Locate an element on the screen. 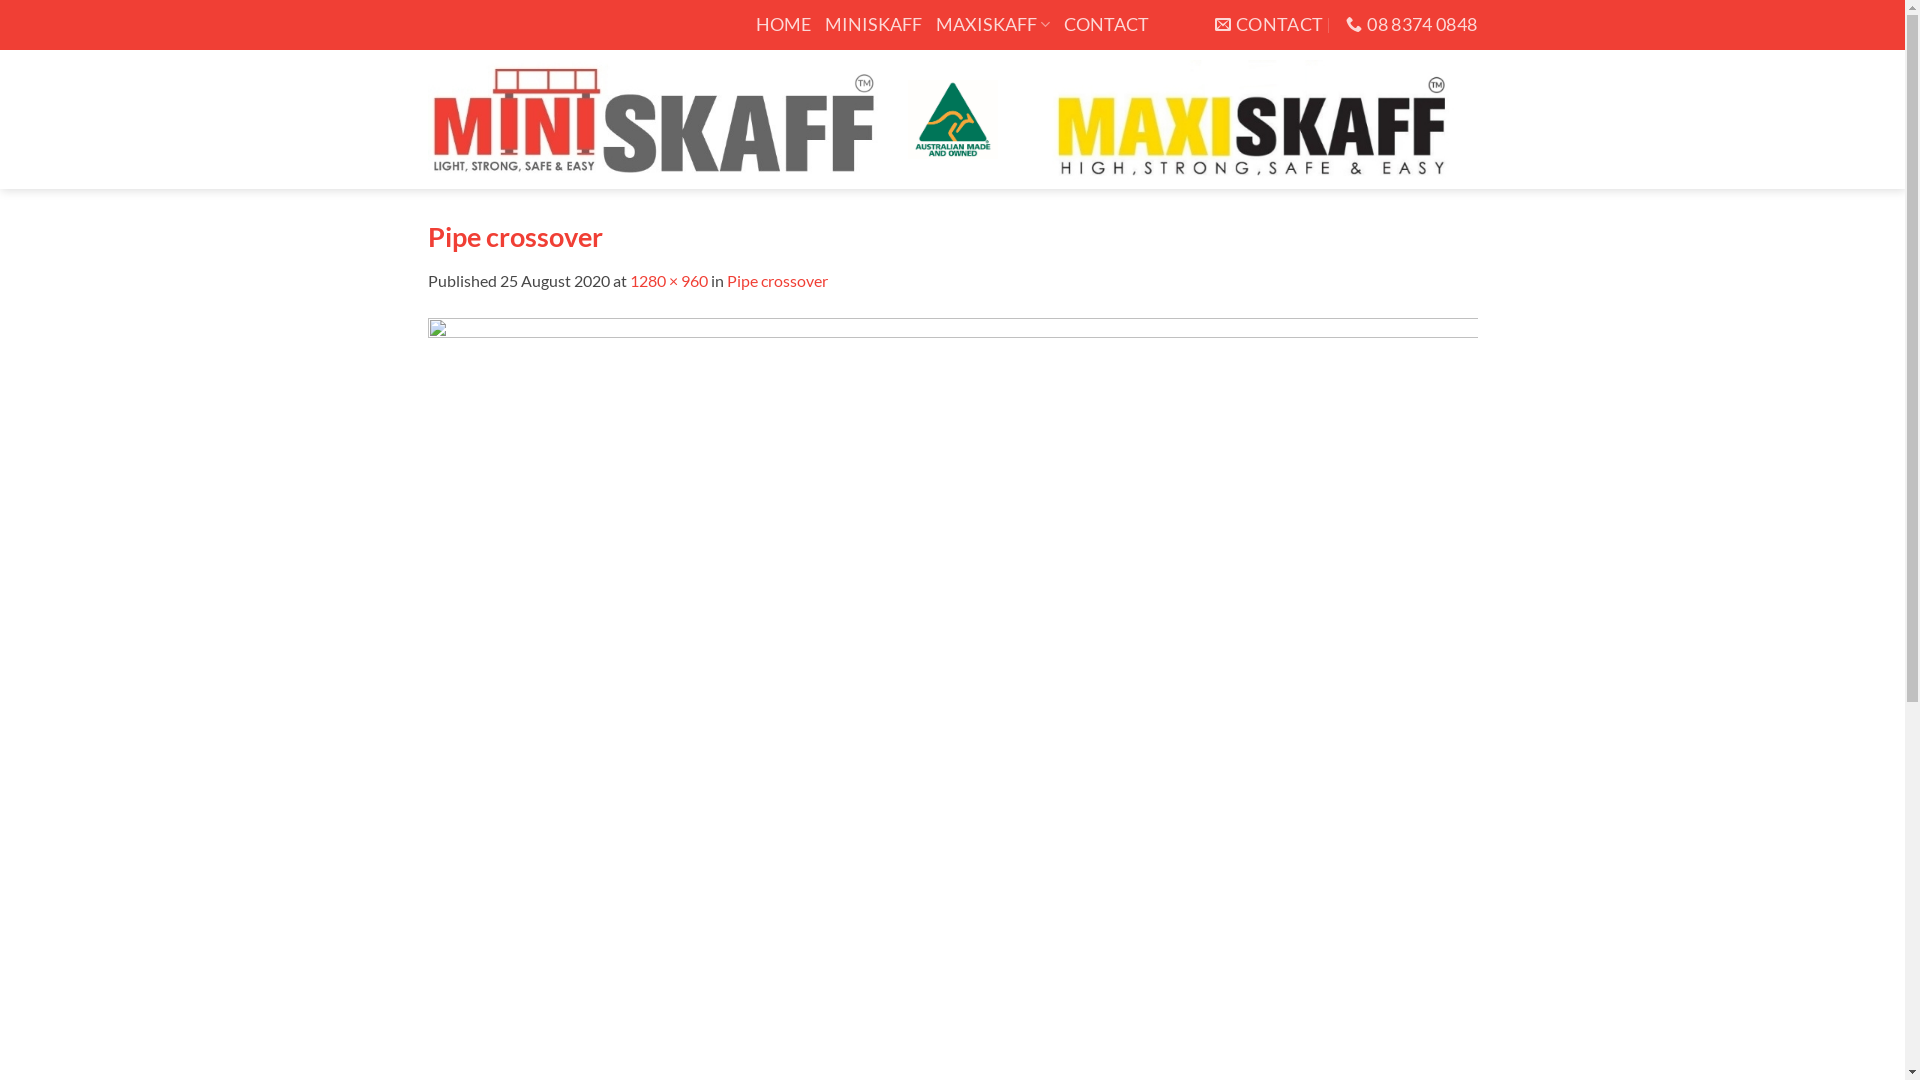 The height and width of the screenshot is (1080, 1920). HOME is located at coordinates (784, 25).